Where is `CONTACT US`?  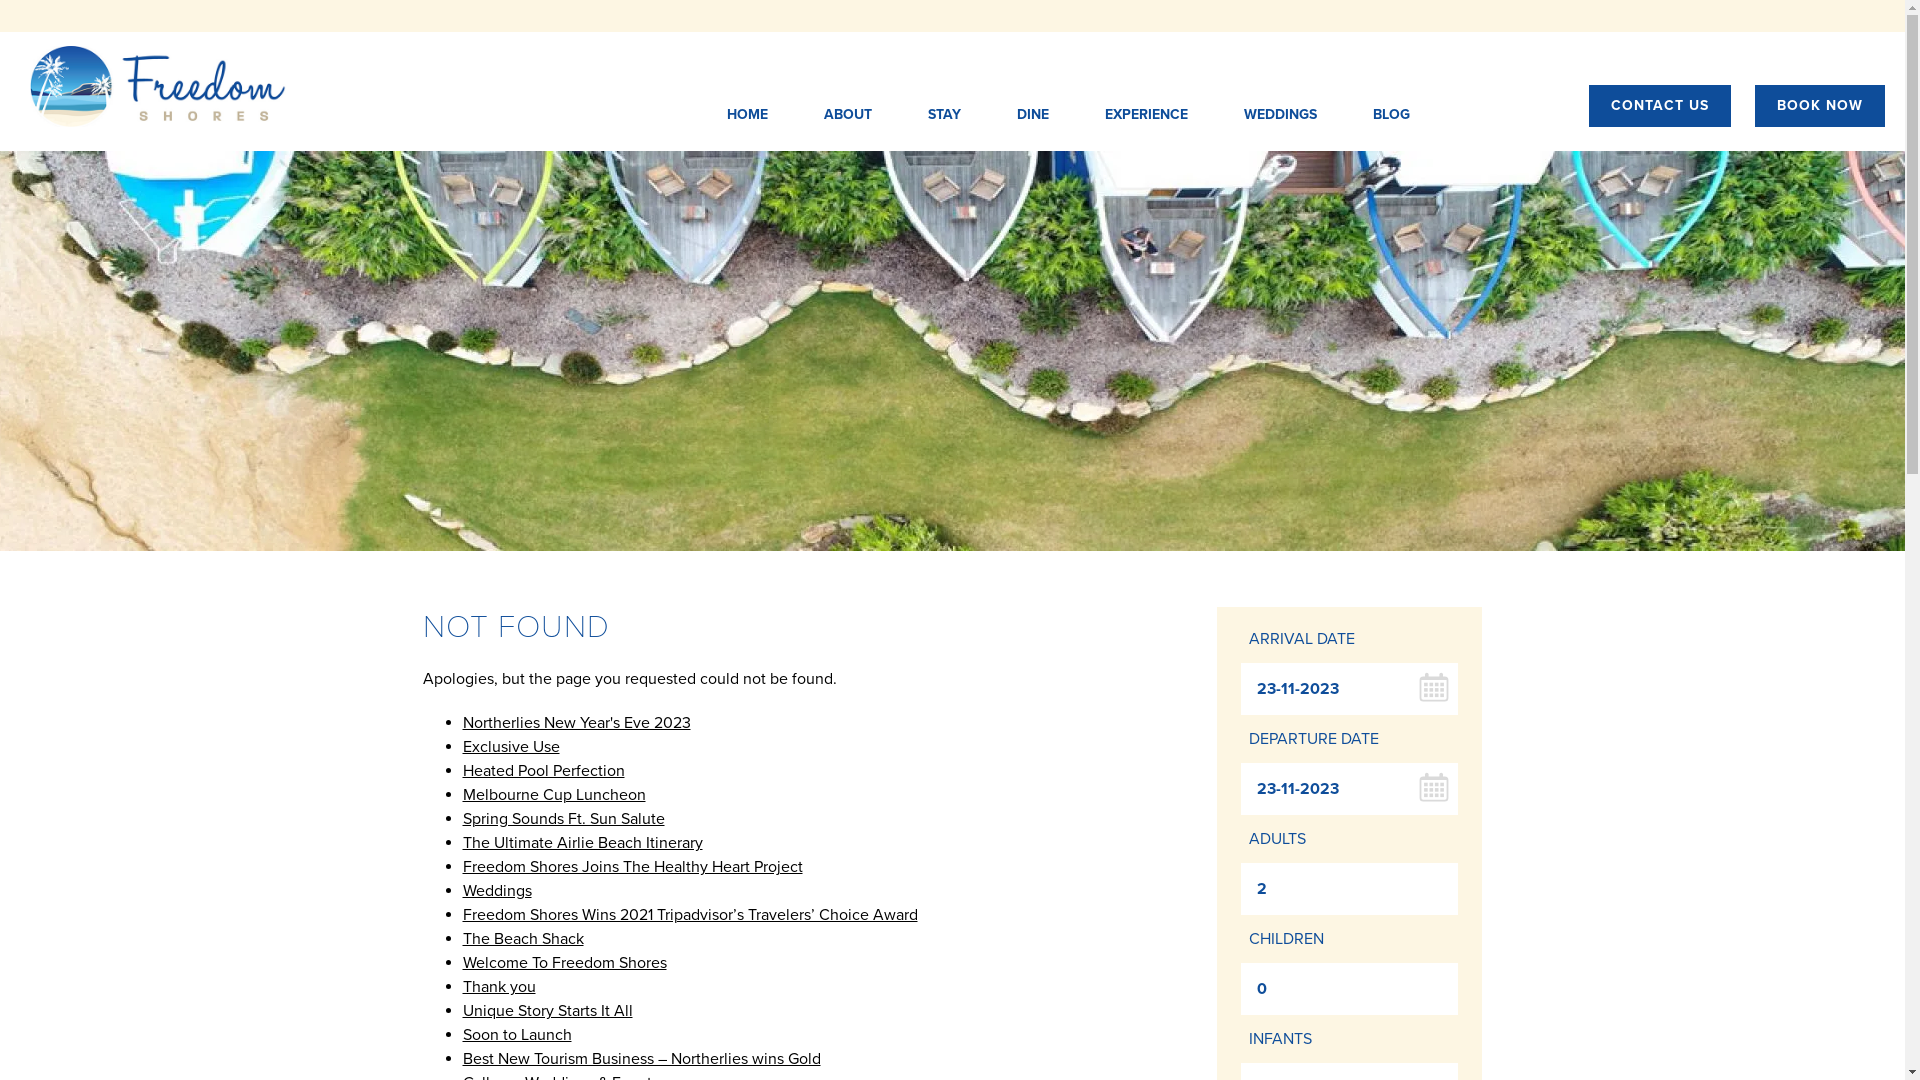
CONTACT US is located at coordinates (1660, 106).